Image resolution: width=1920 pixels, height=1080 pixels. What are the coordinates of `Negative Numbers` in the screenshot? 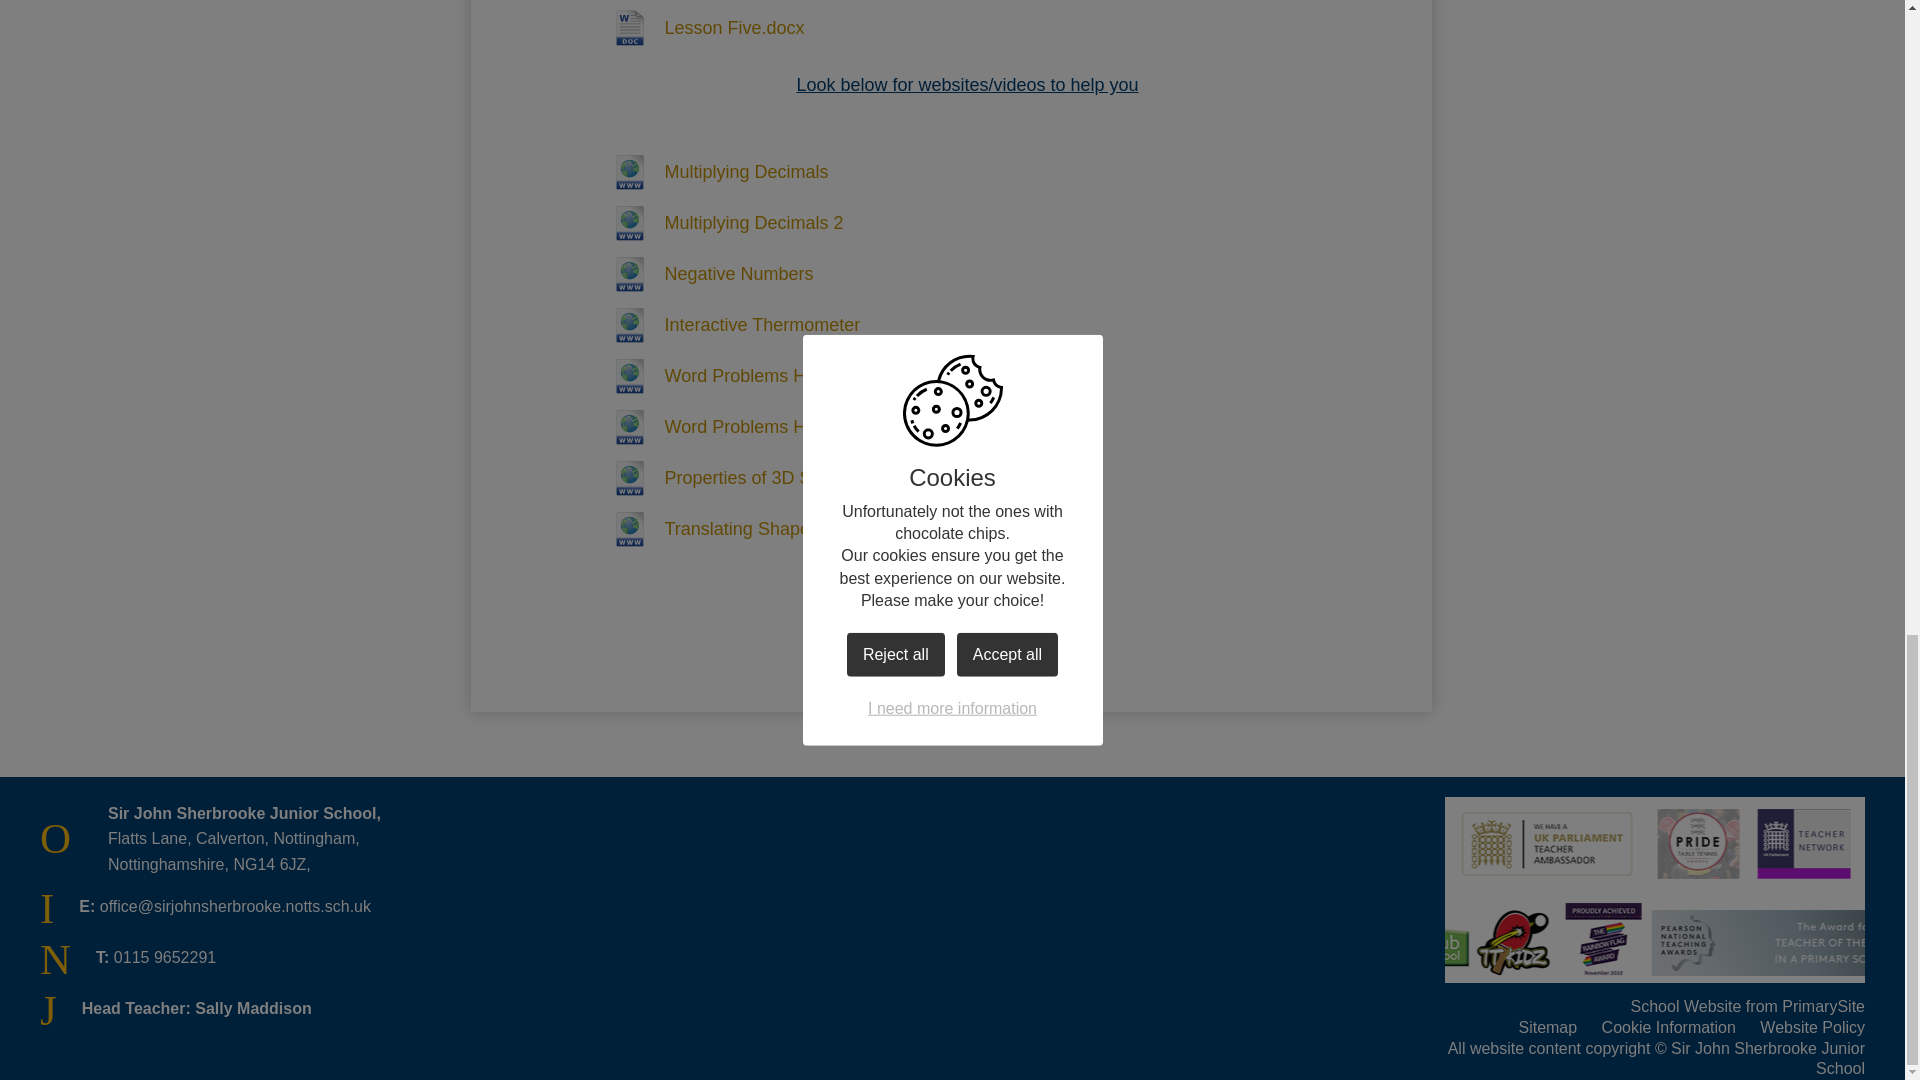 It's located at (706, 274).